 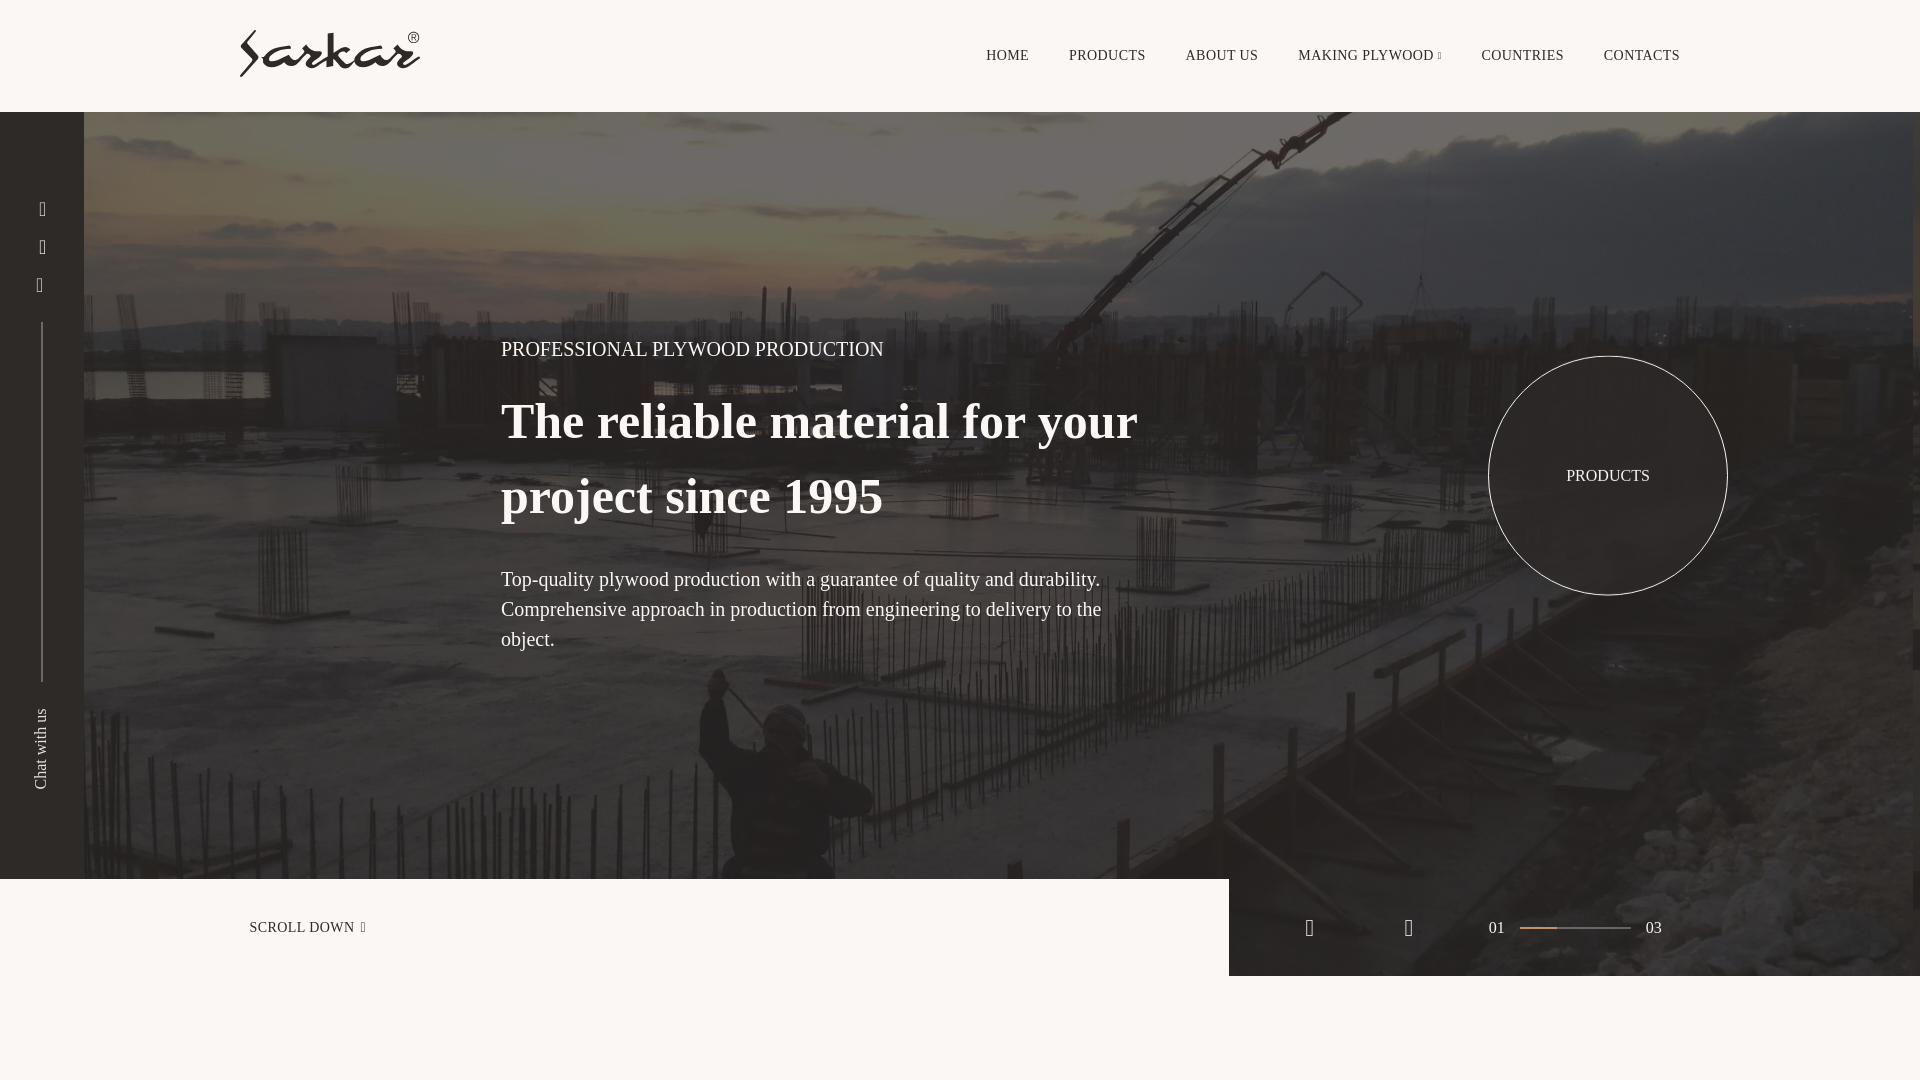 I want to click on CONTACTS, so click(x=1642, y=55).